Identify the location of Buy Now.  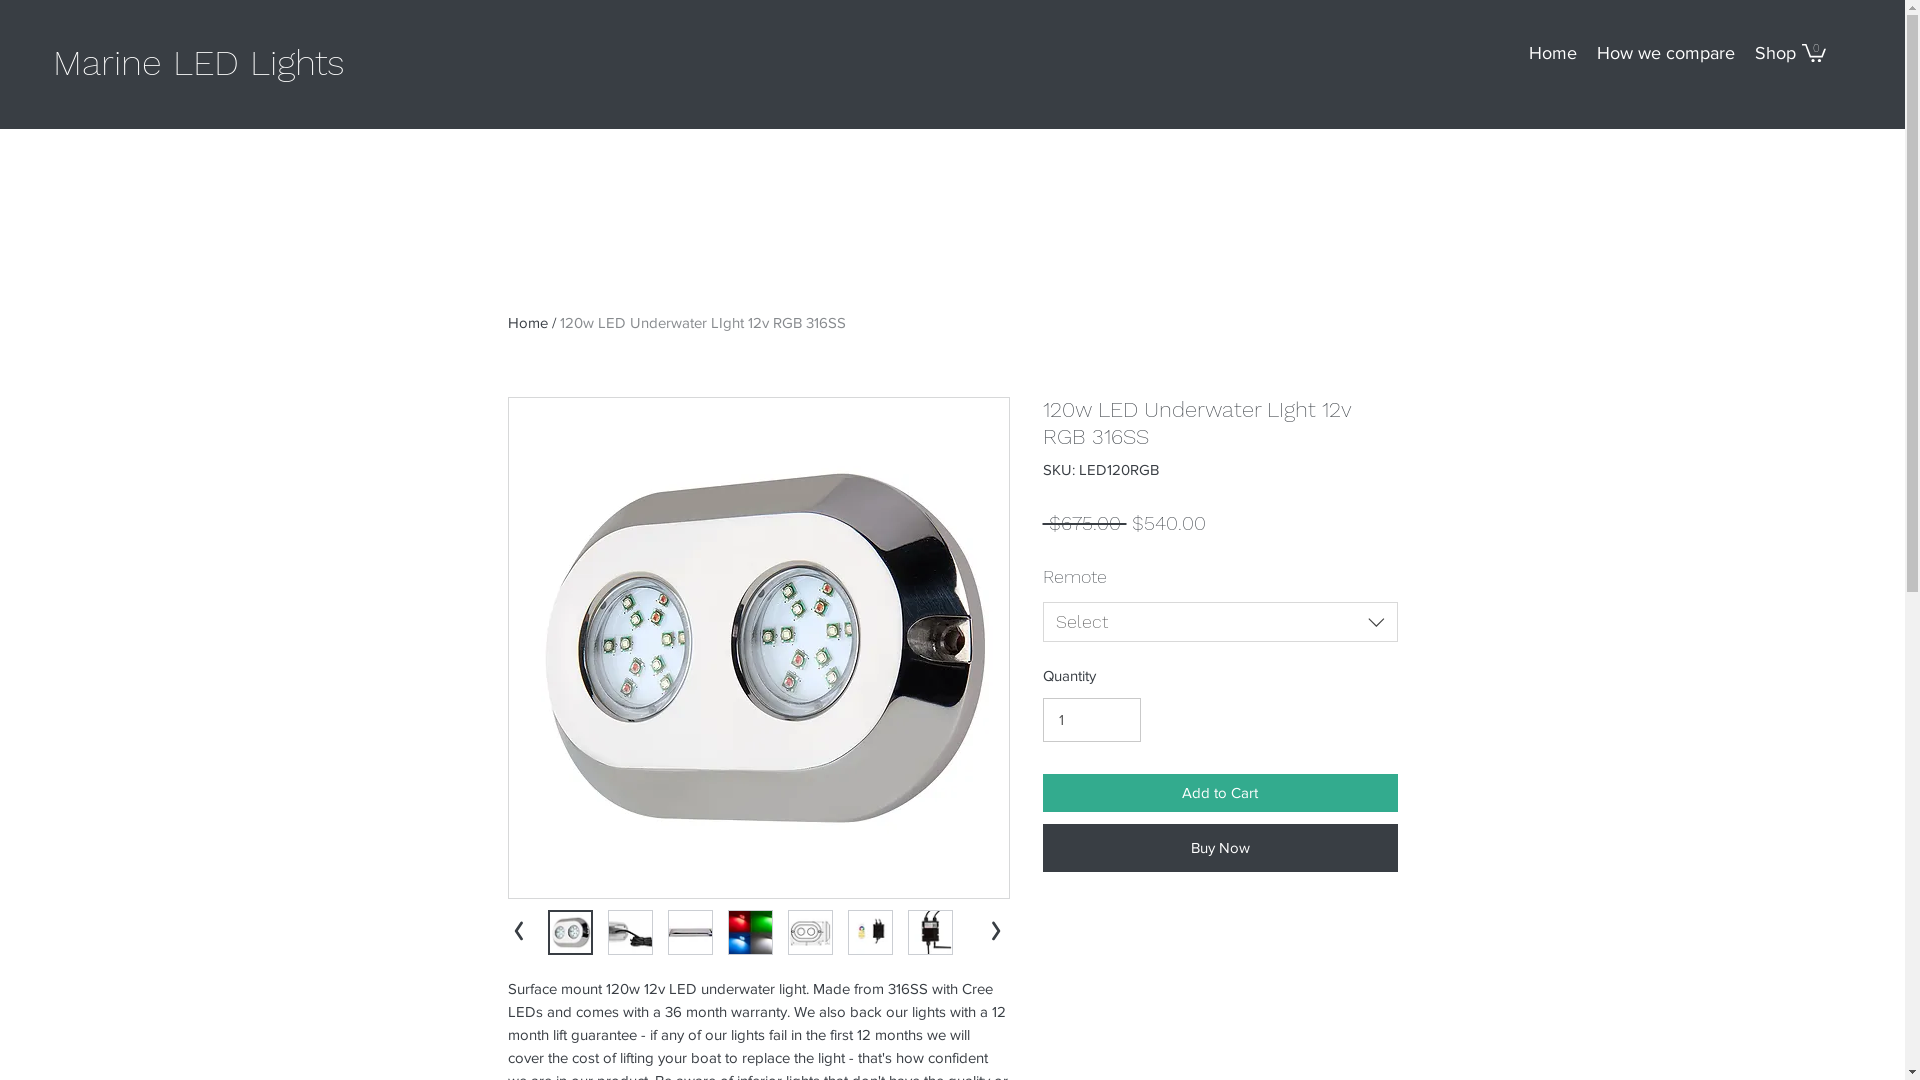
(1220, 848).